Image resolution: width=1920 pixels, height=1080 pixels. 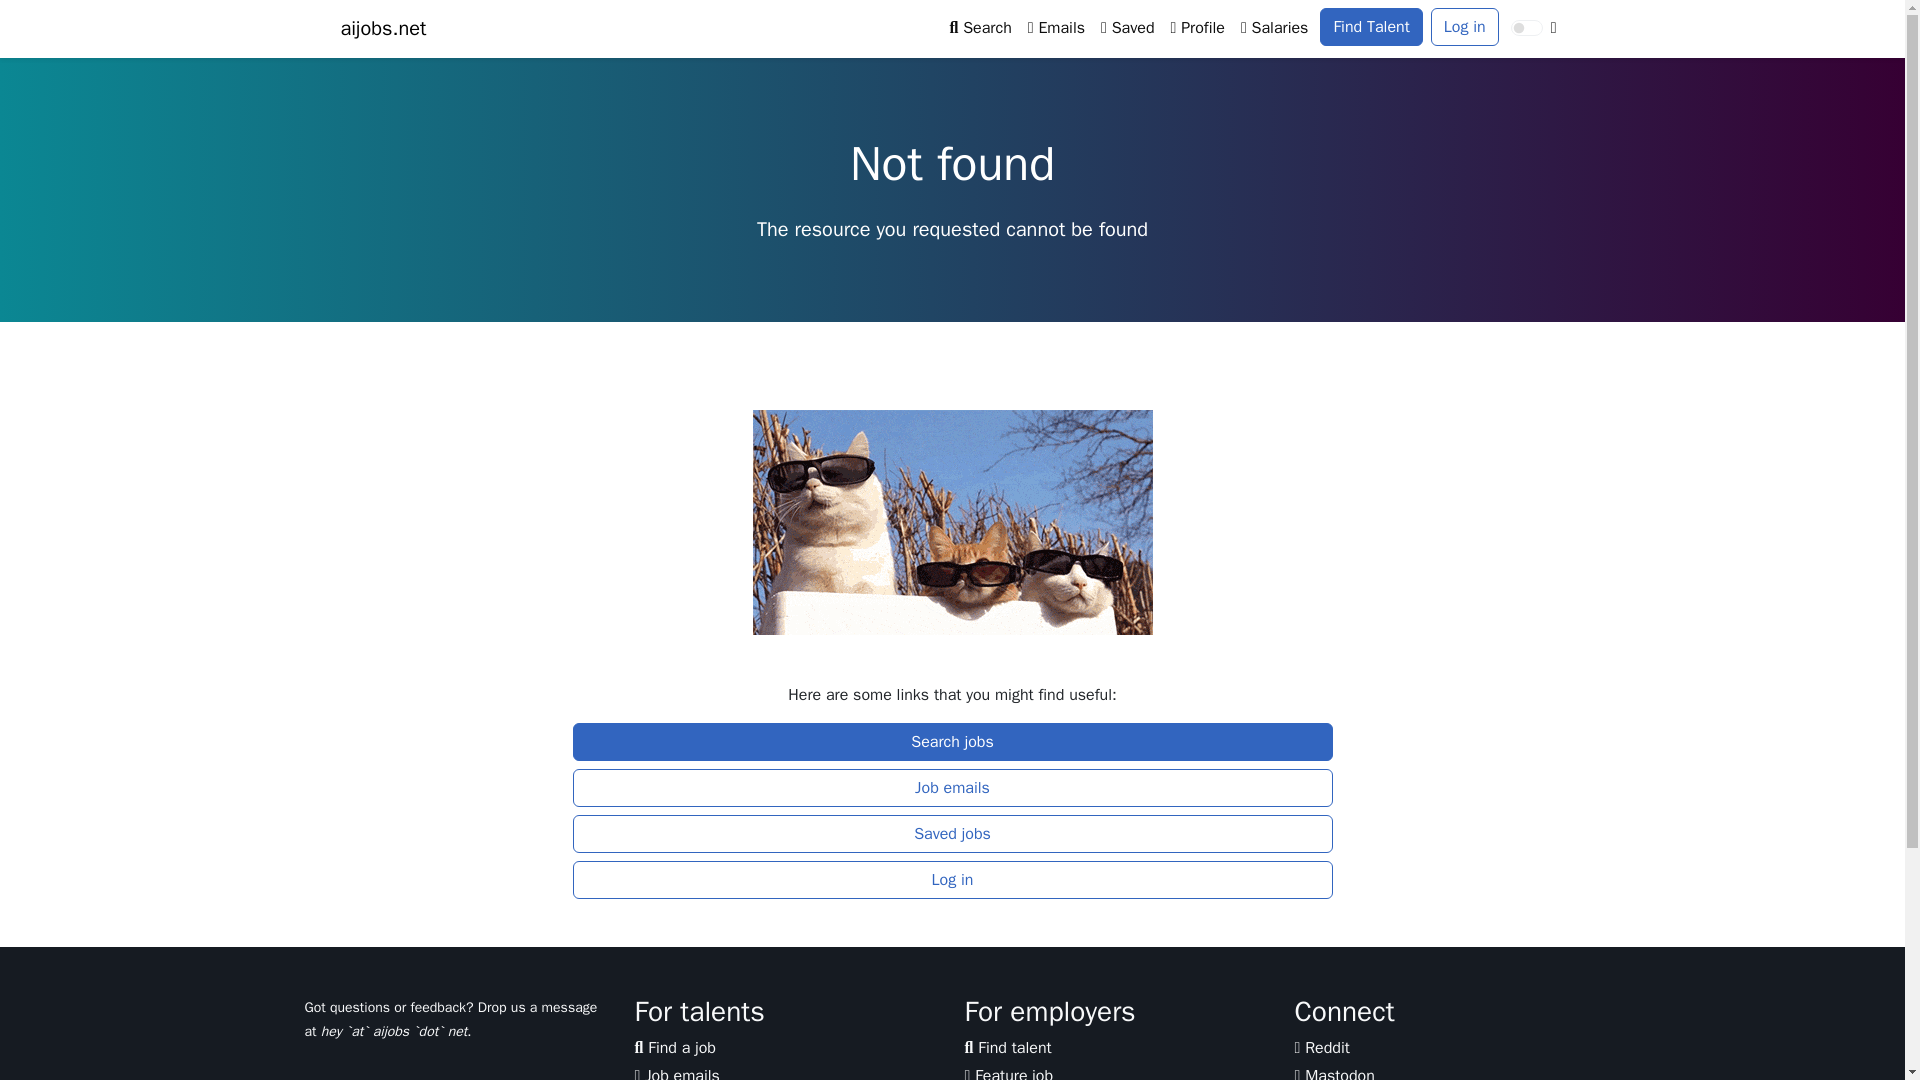 I want to click on Search, so click(x=980, y=27).